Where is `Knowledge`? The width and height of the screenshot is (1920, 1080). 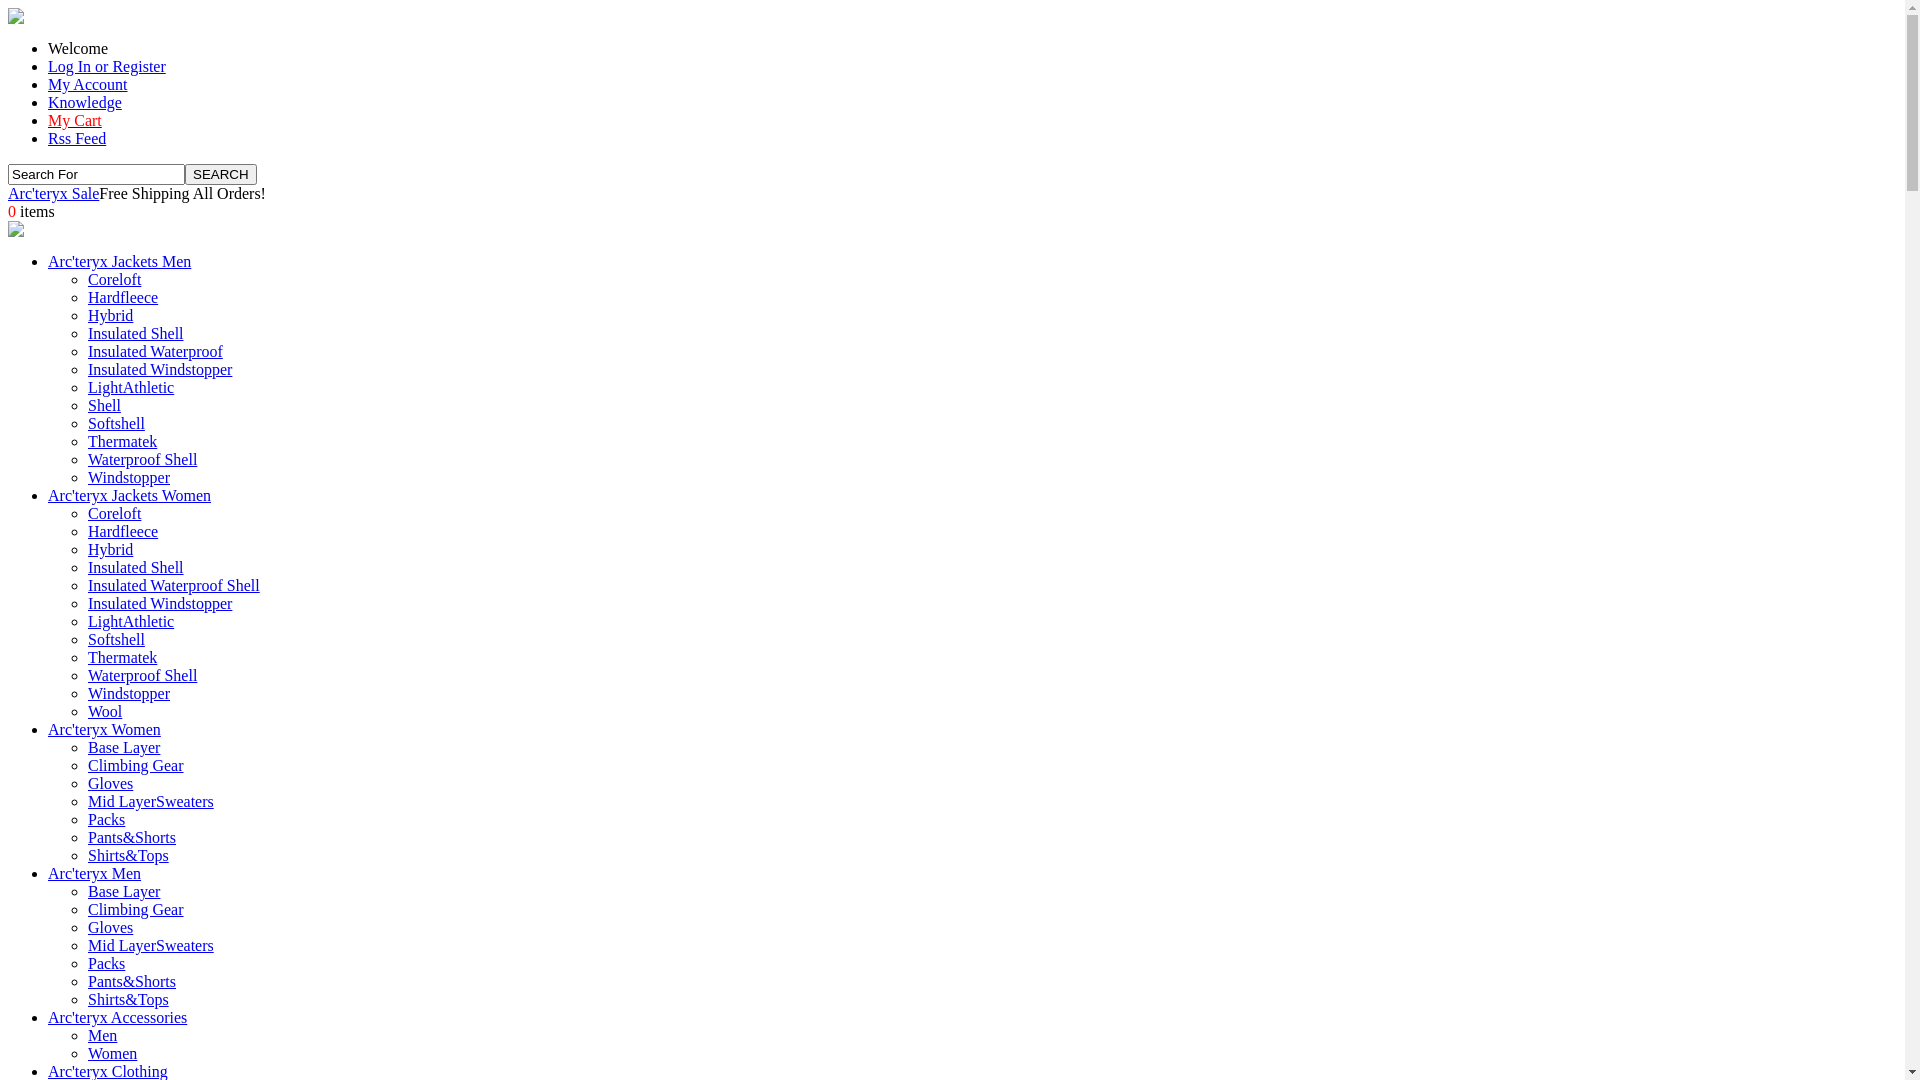 Knowledge is located at coordinates (85, 102).